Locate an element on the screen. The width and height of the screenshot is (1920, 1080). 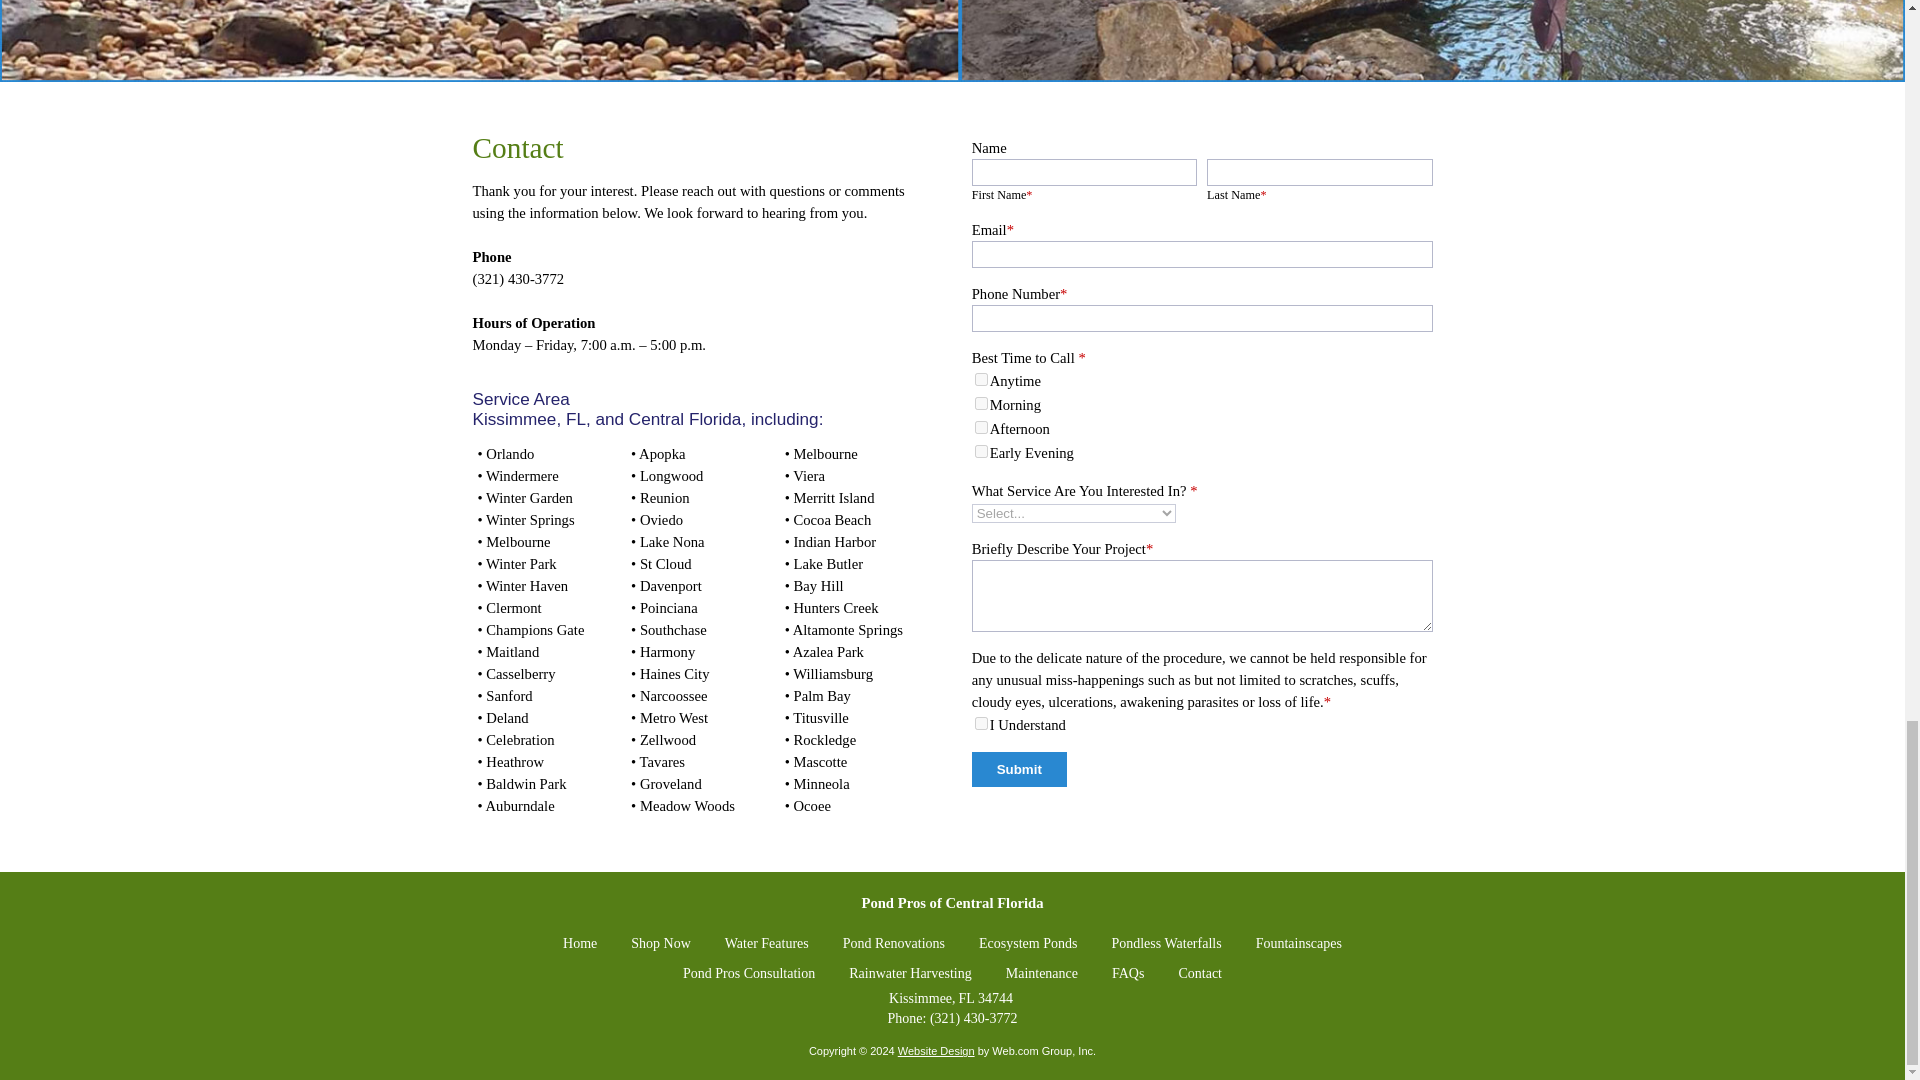
Morning is located at coordinates (982, 404).